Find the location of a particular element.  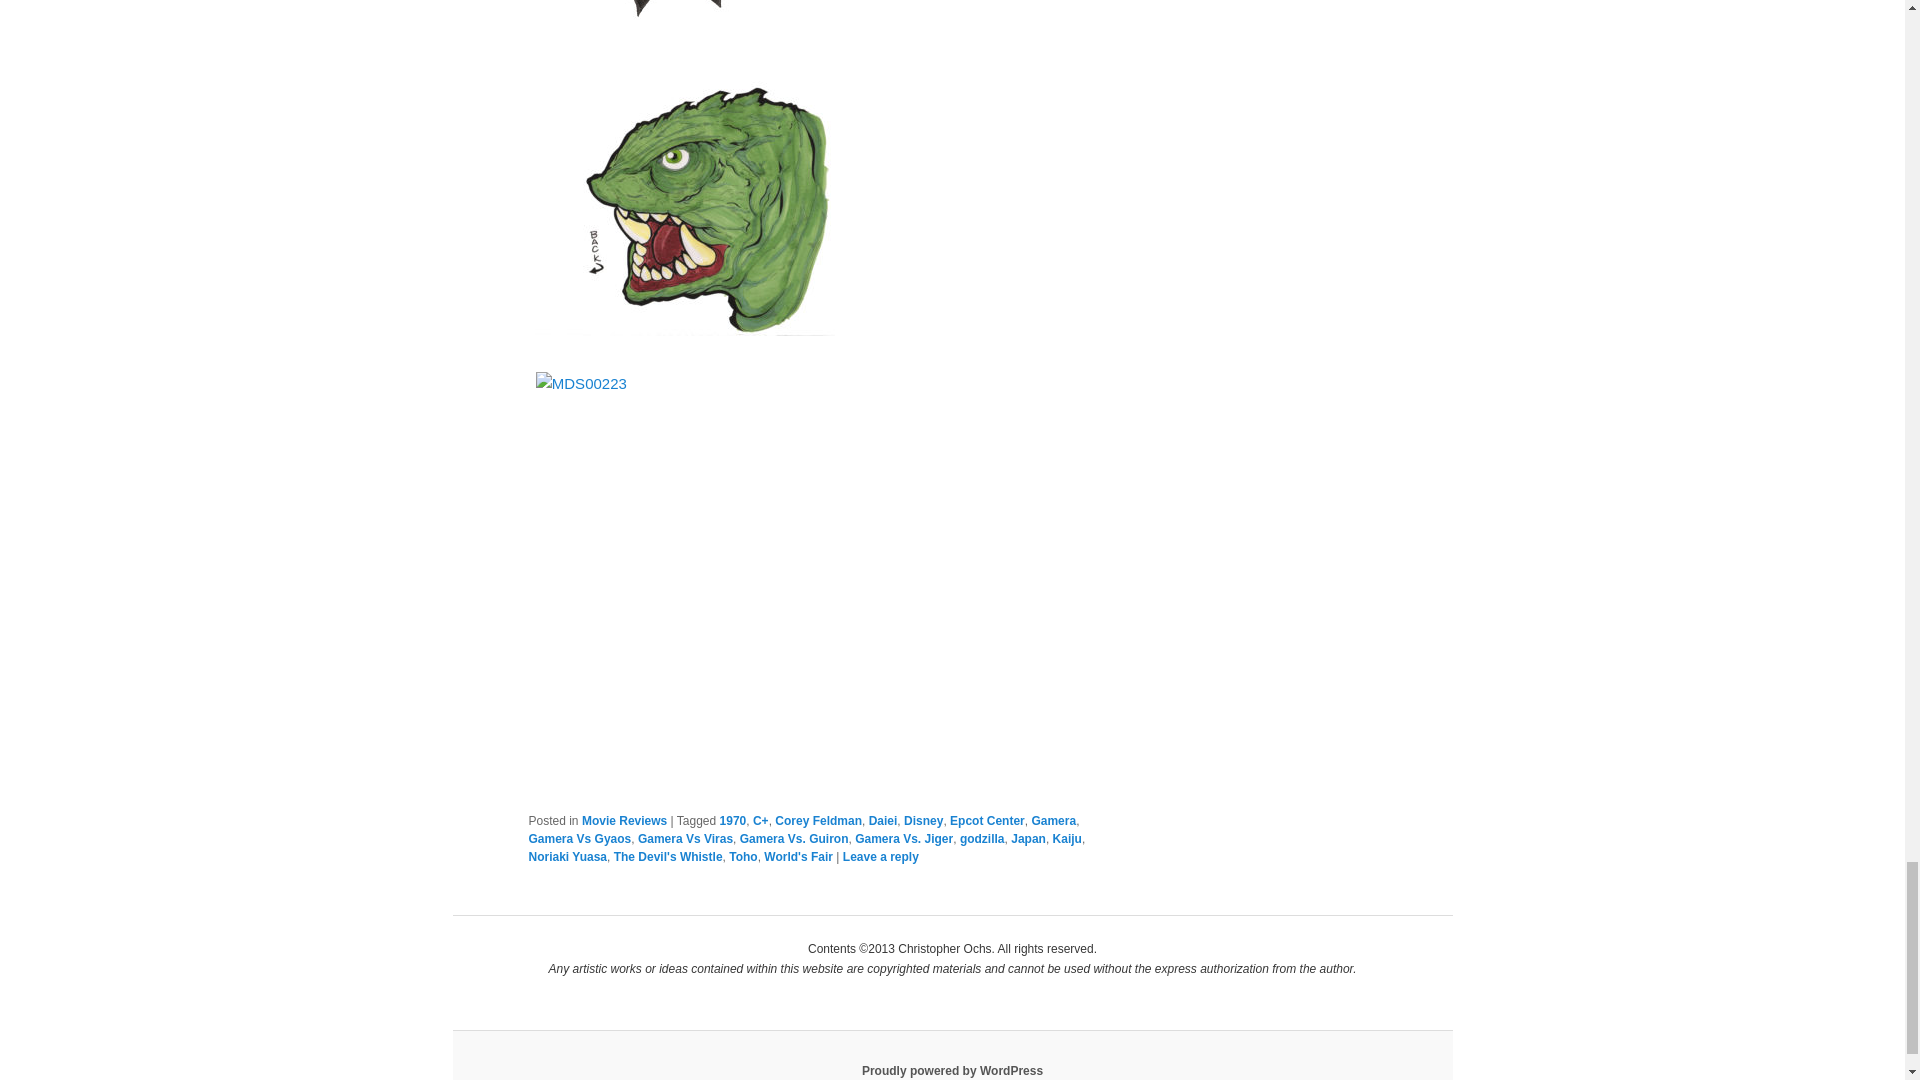

Semantic Personal Publishing Platform is located at coordinates (952, 1070).